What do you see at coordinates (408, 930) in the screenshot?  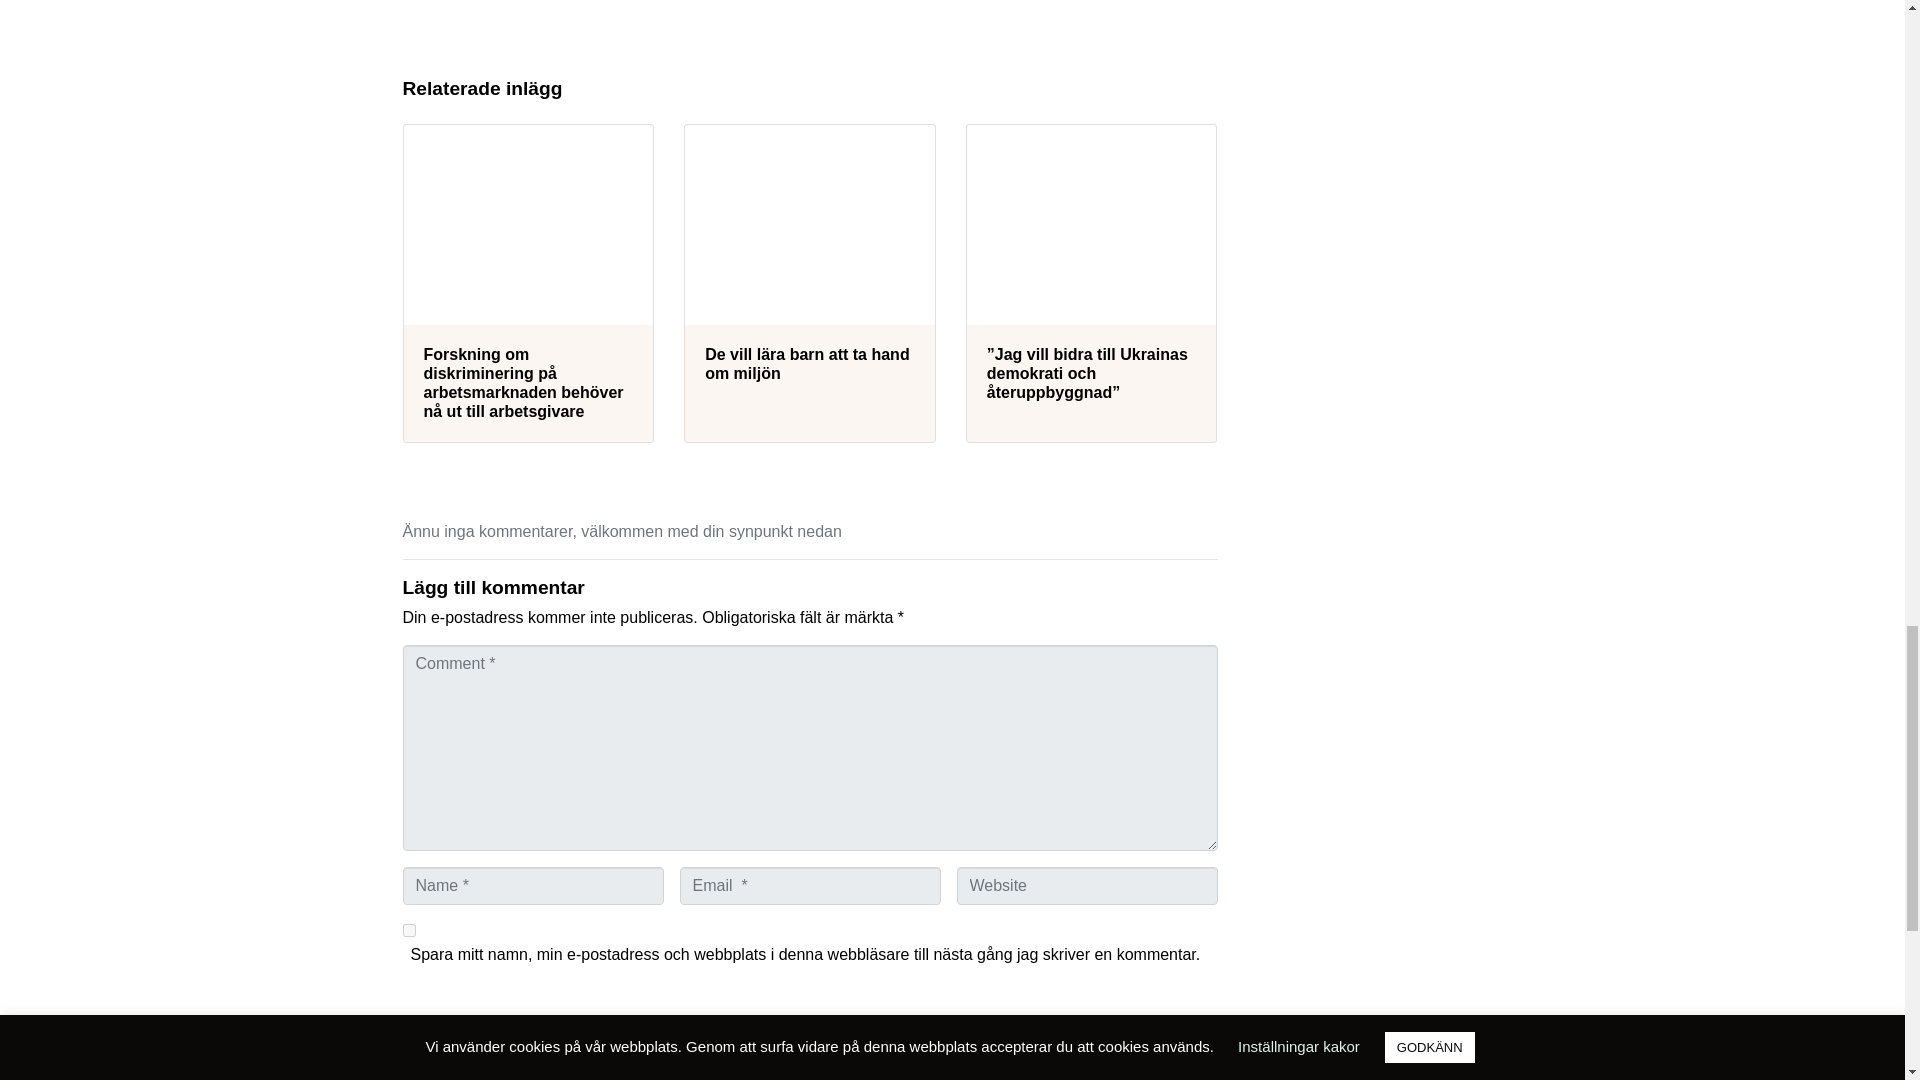 I see `yes` at bounding box center [408, 930].